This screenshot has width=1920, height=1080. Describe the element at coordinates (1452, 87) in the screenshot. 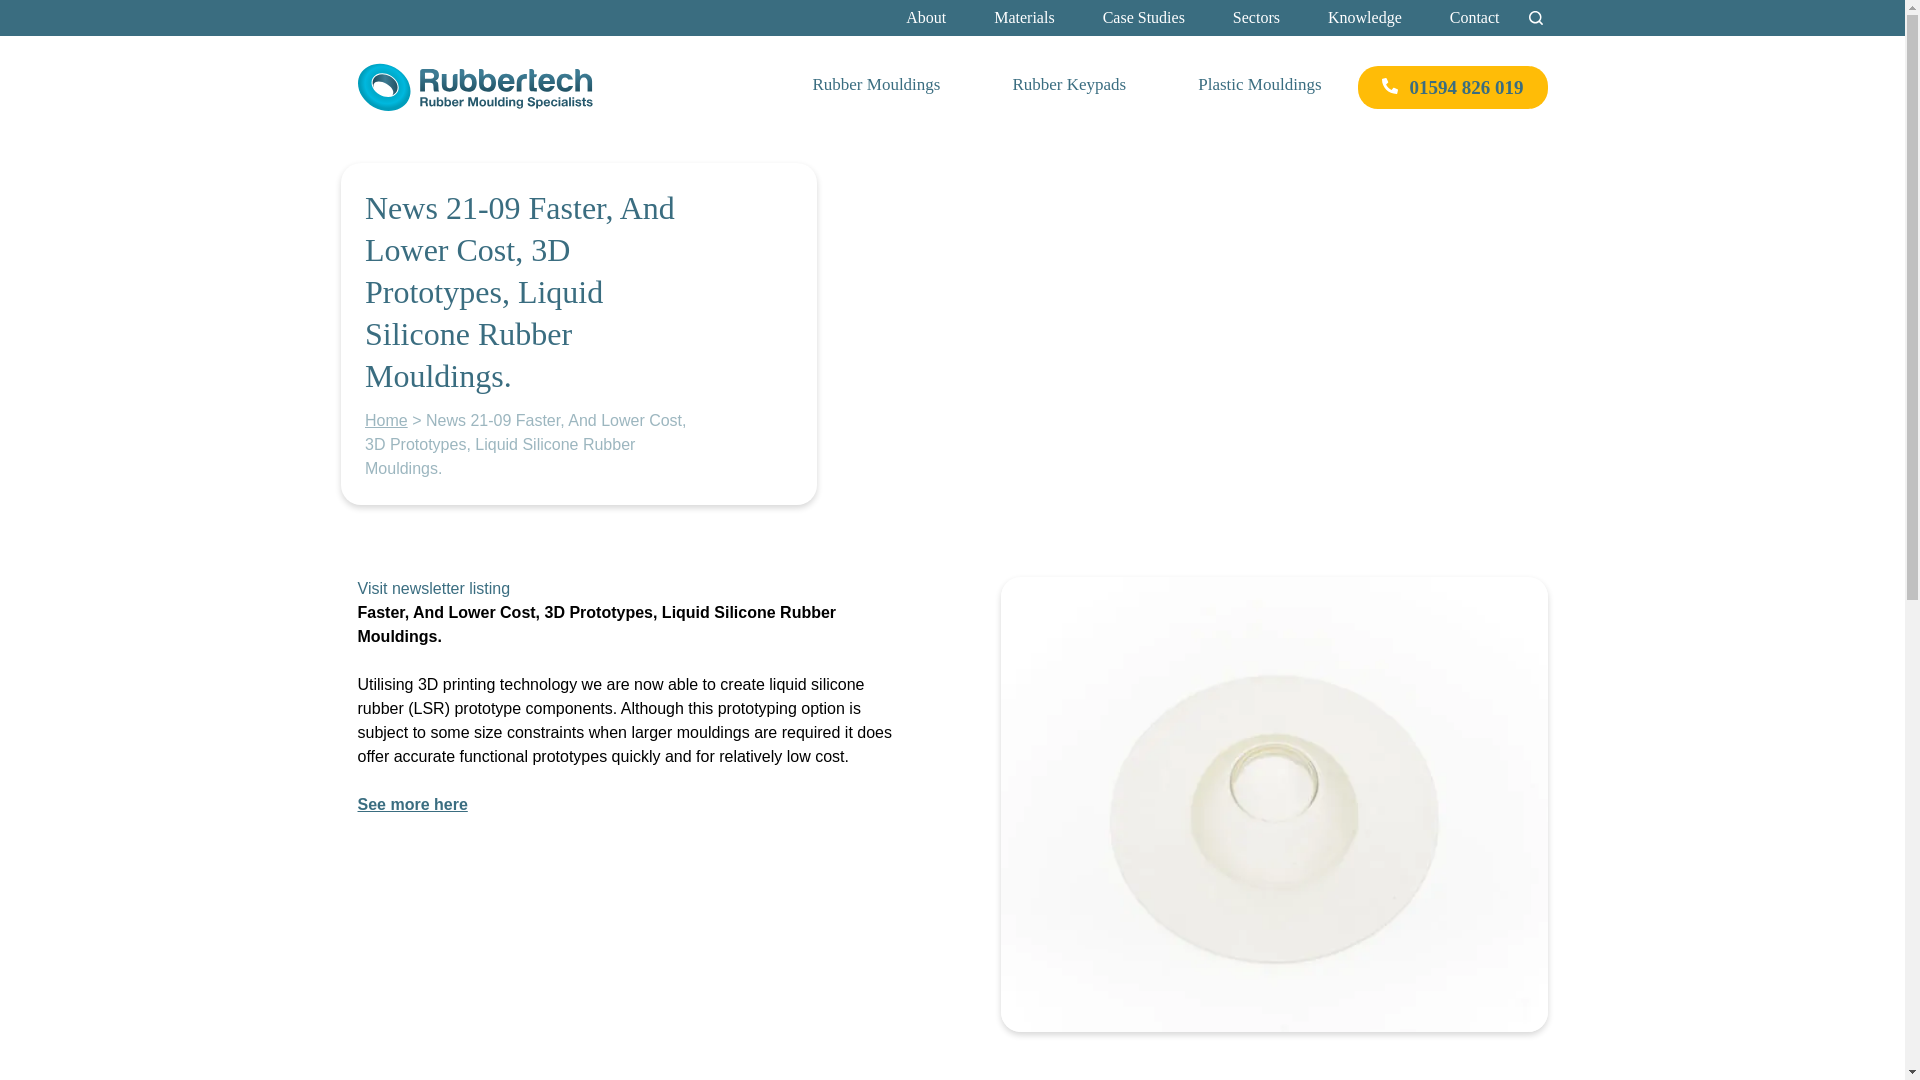

I see `01594 826 019` at that location.